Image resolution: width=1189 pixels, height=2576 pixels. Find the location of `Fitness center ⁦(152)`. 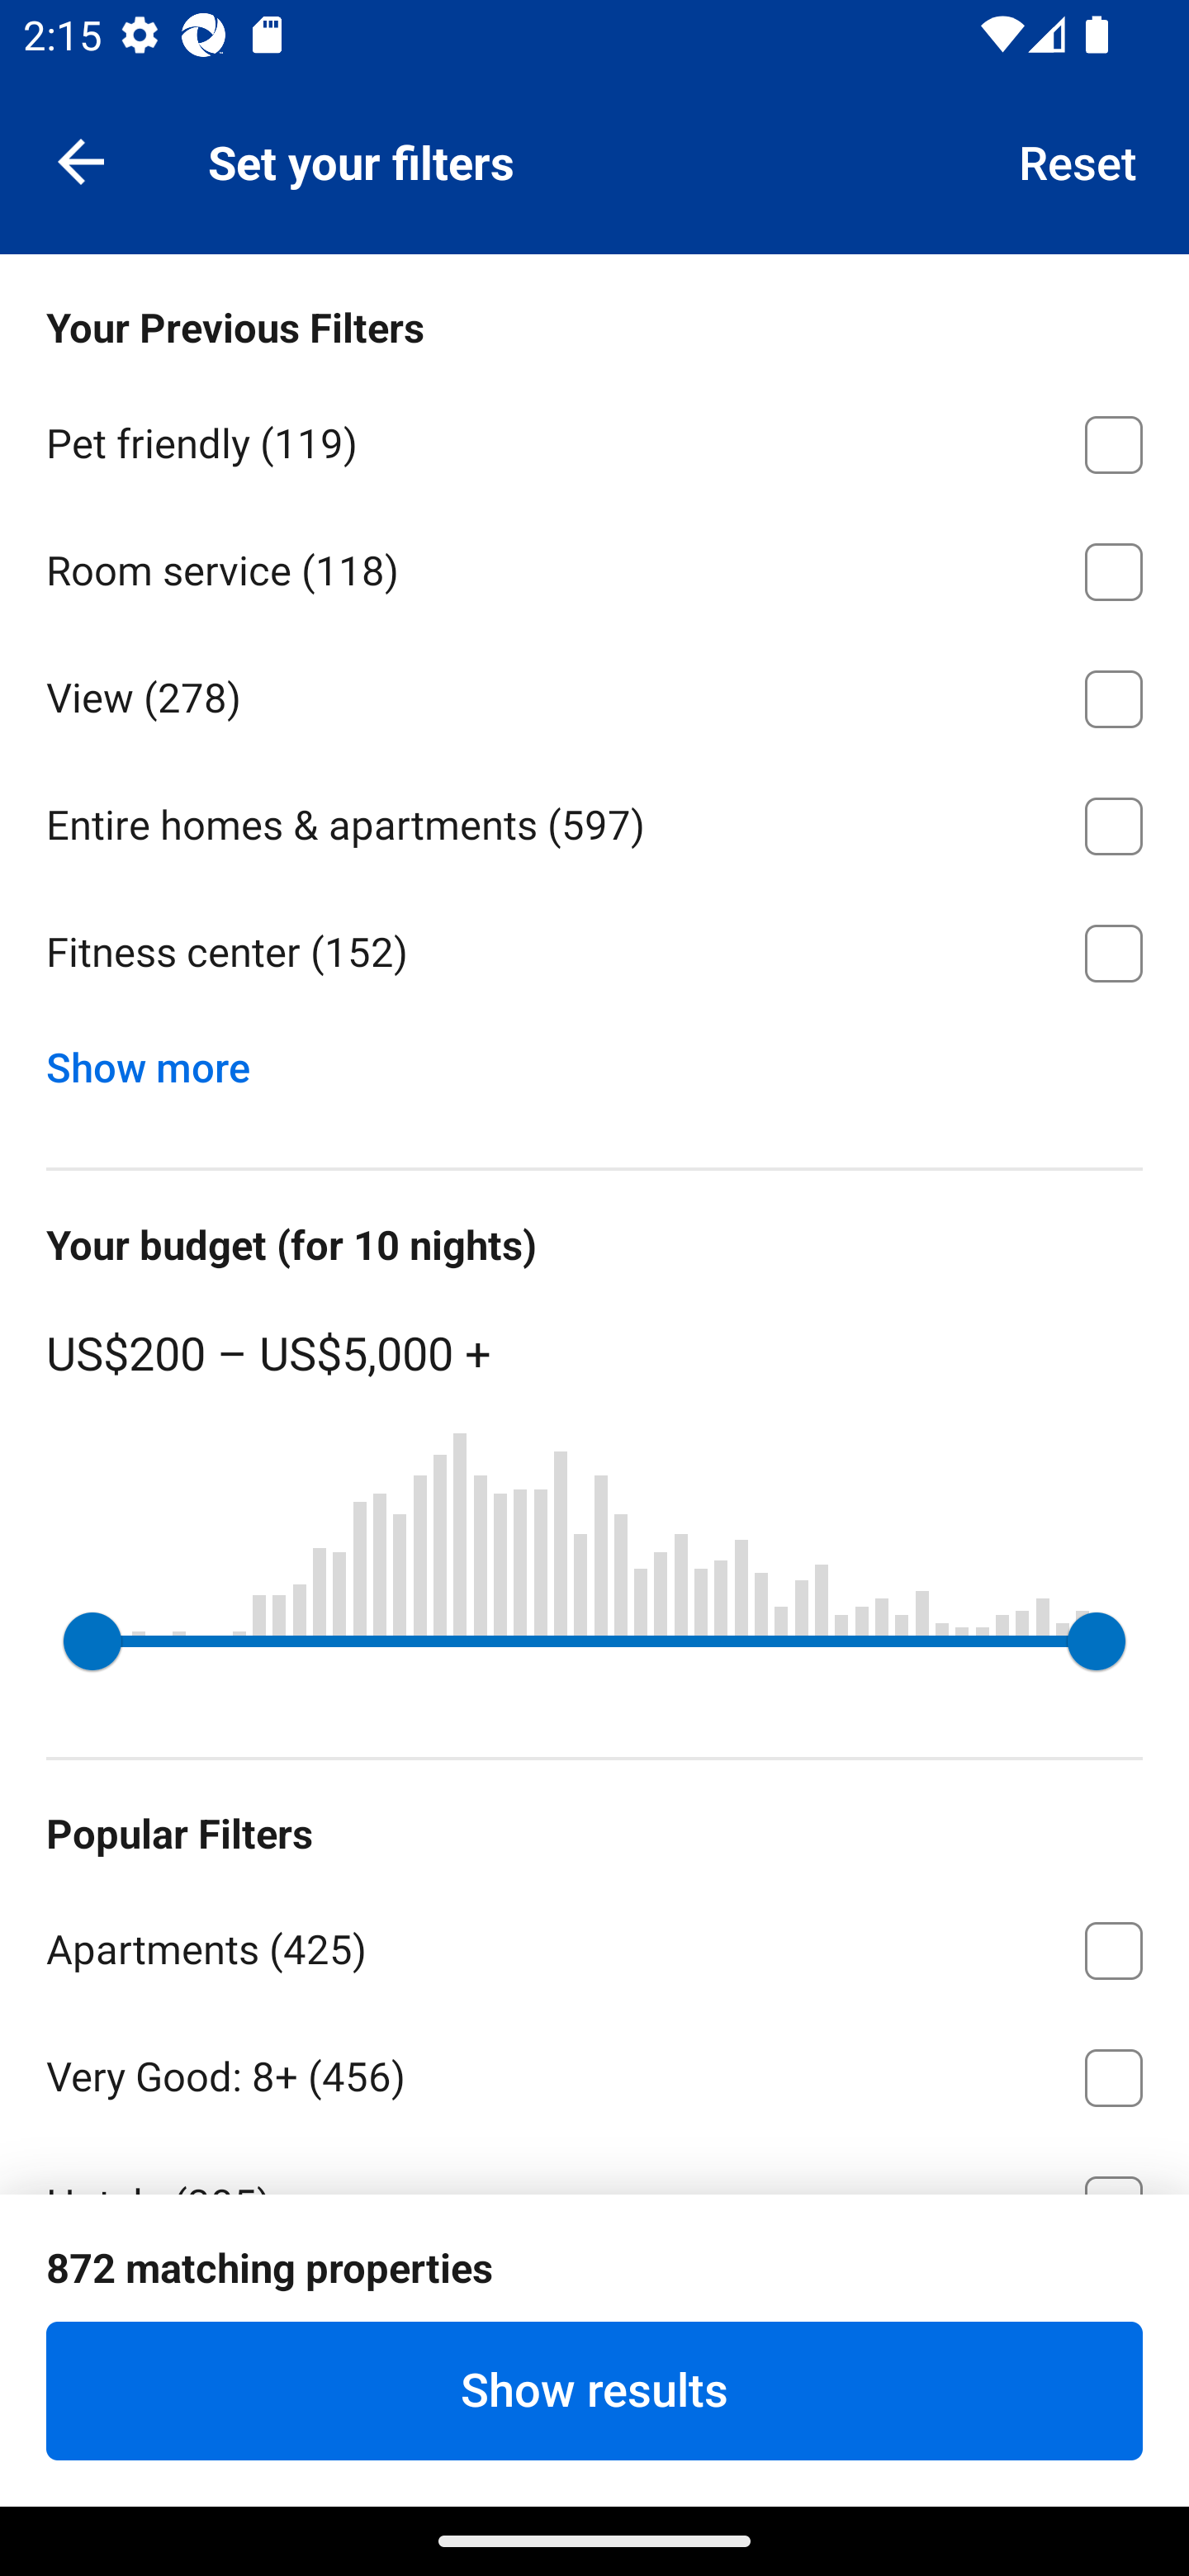

Fitness center ⁦(152) is located at coordinates (594, 953).